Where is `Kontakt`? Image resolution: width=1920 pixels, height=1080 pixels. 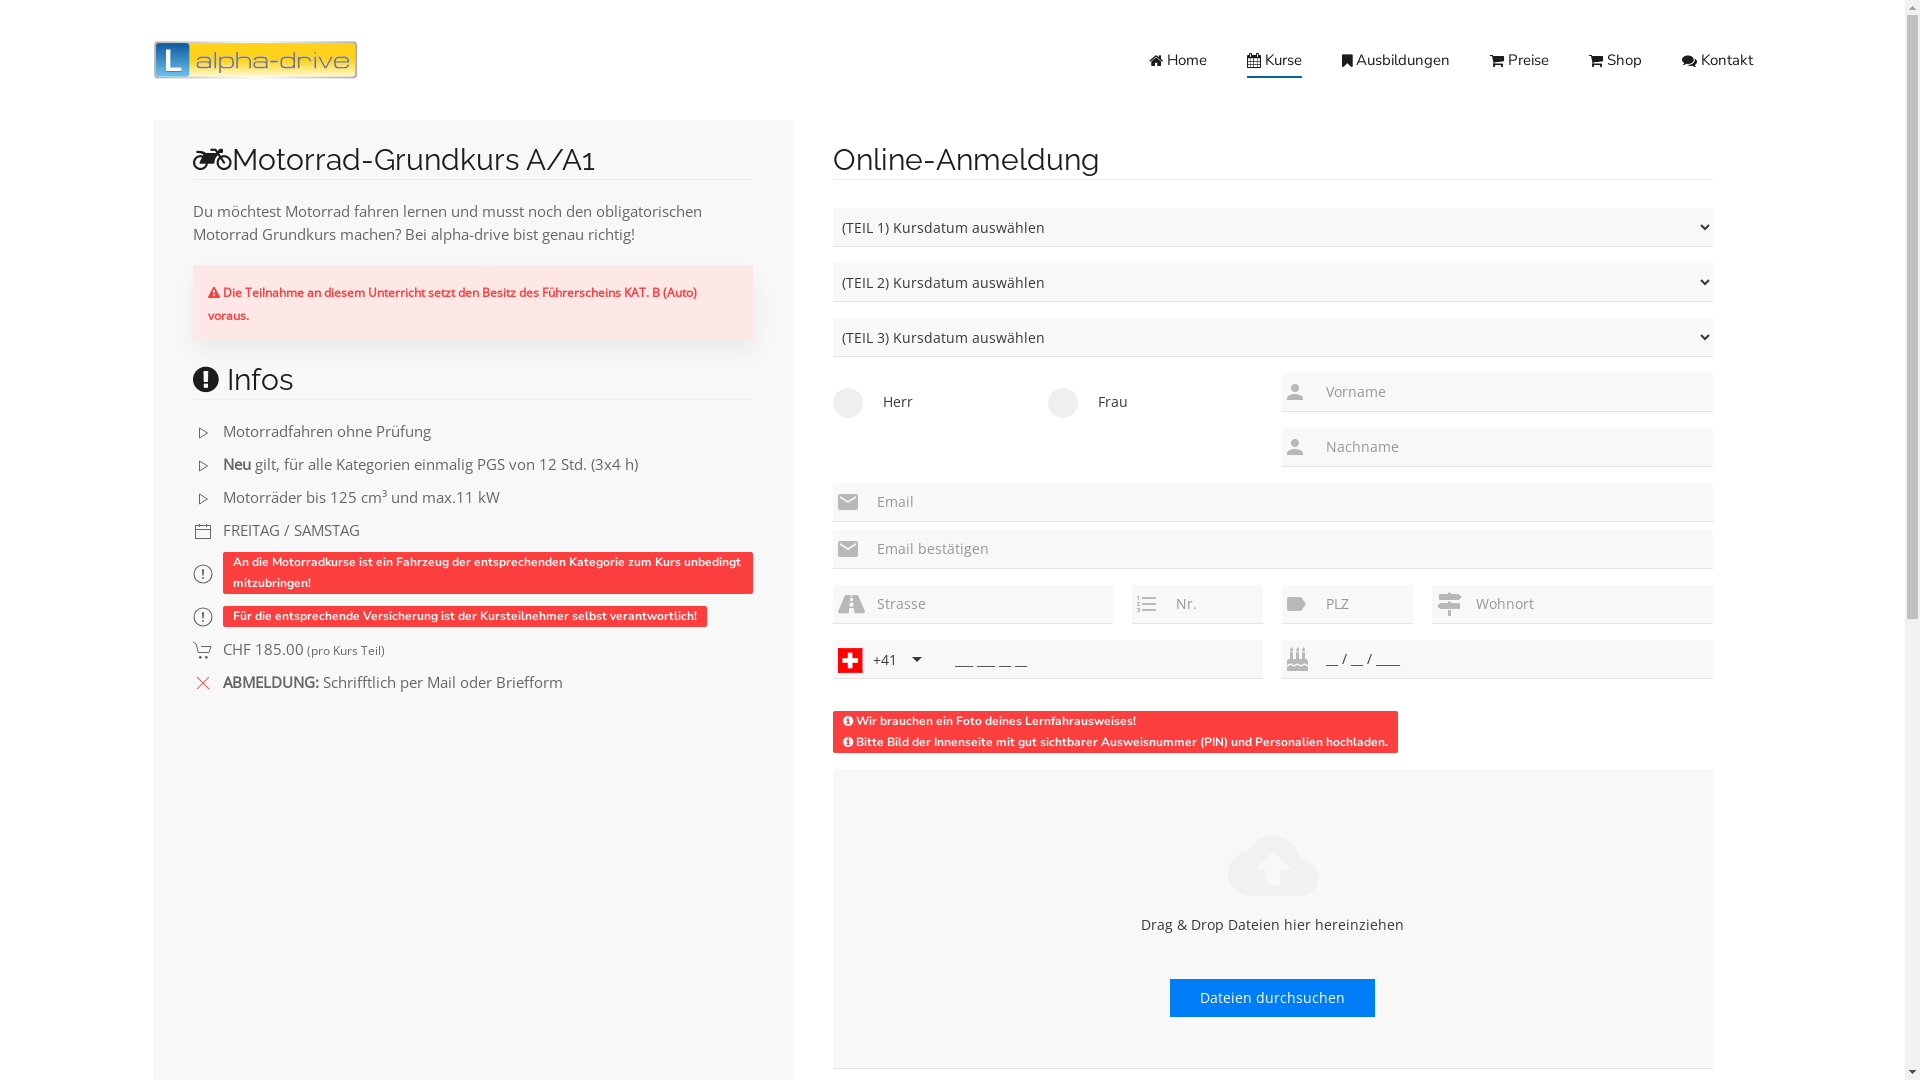
Kontakt is located at coordinates (1718, 60).